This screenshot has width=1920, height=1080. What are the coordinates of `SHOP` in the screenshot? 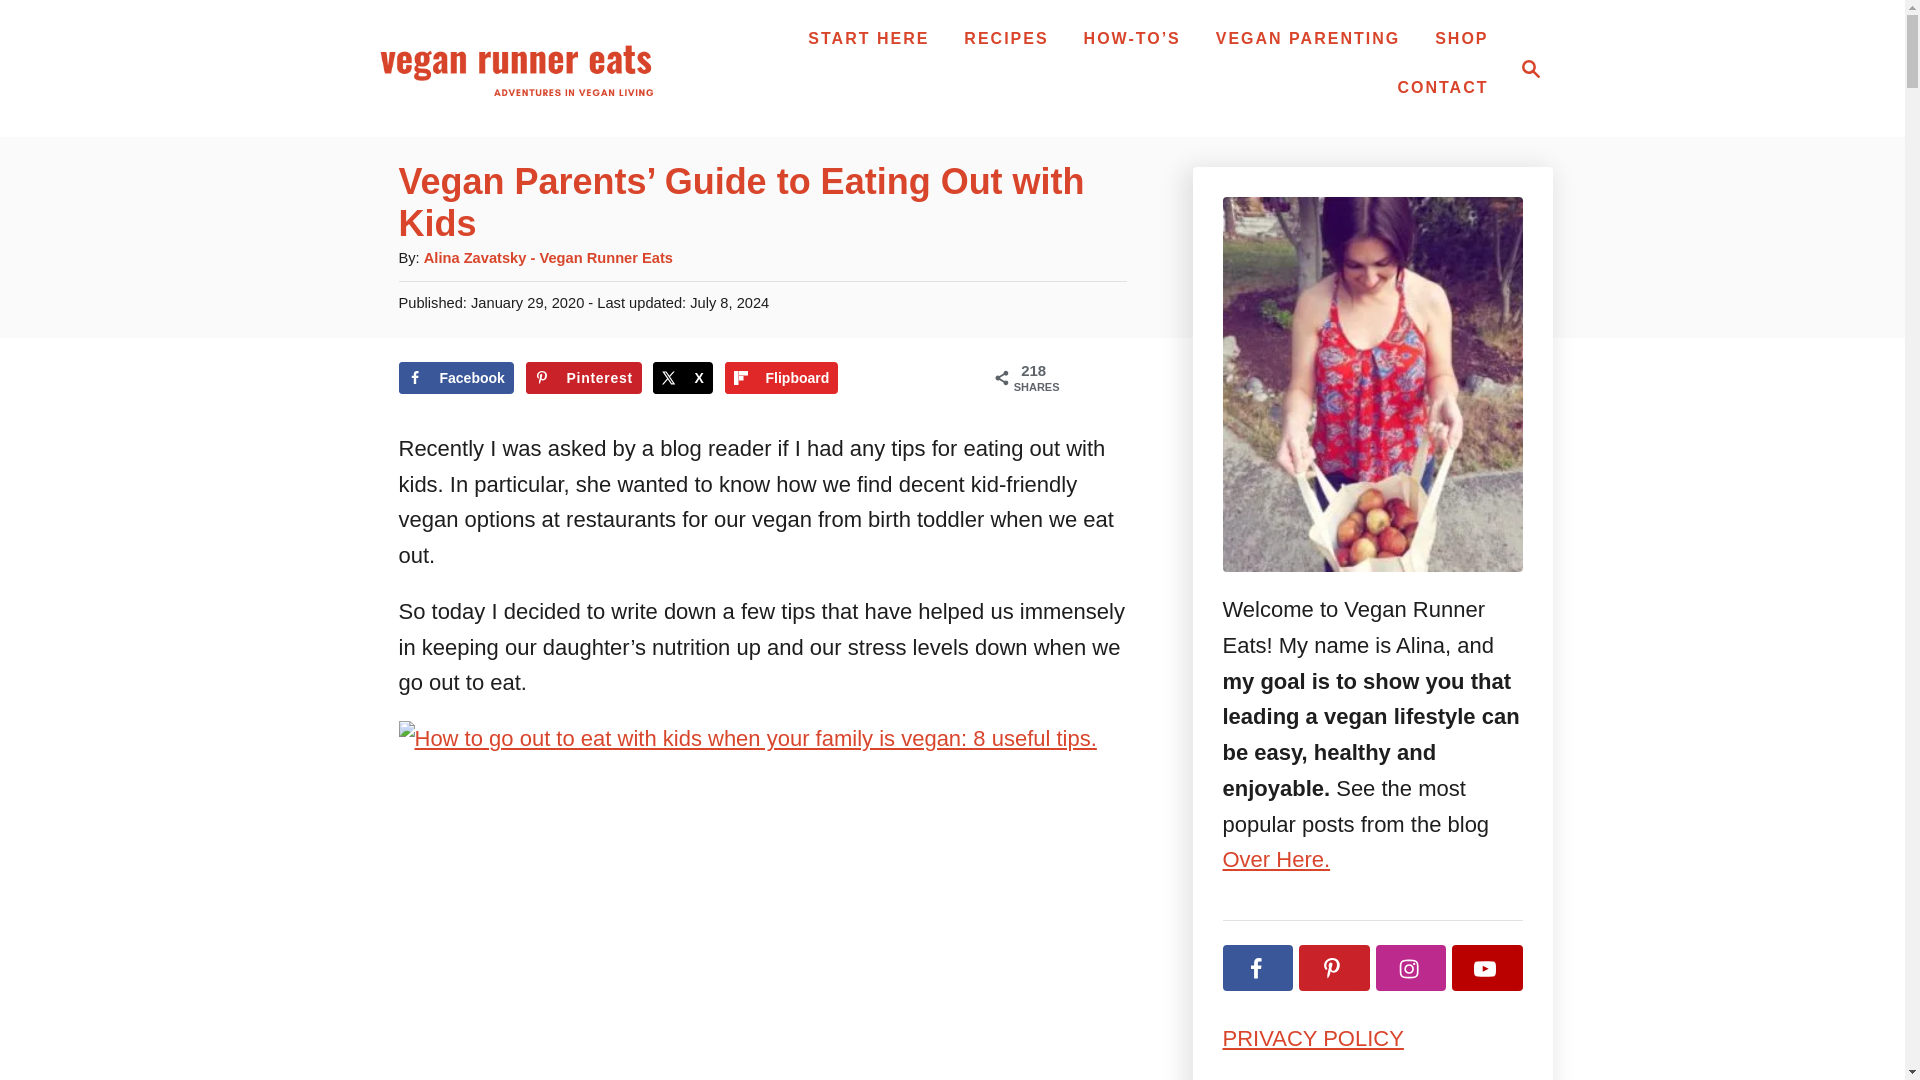 It's located at (454, 378).